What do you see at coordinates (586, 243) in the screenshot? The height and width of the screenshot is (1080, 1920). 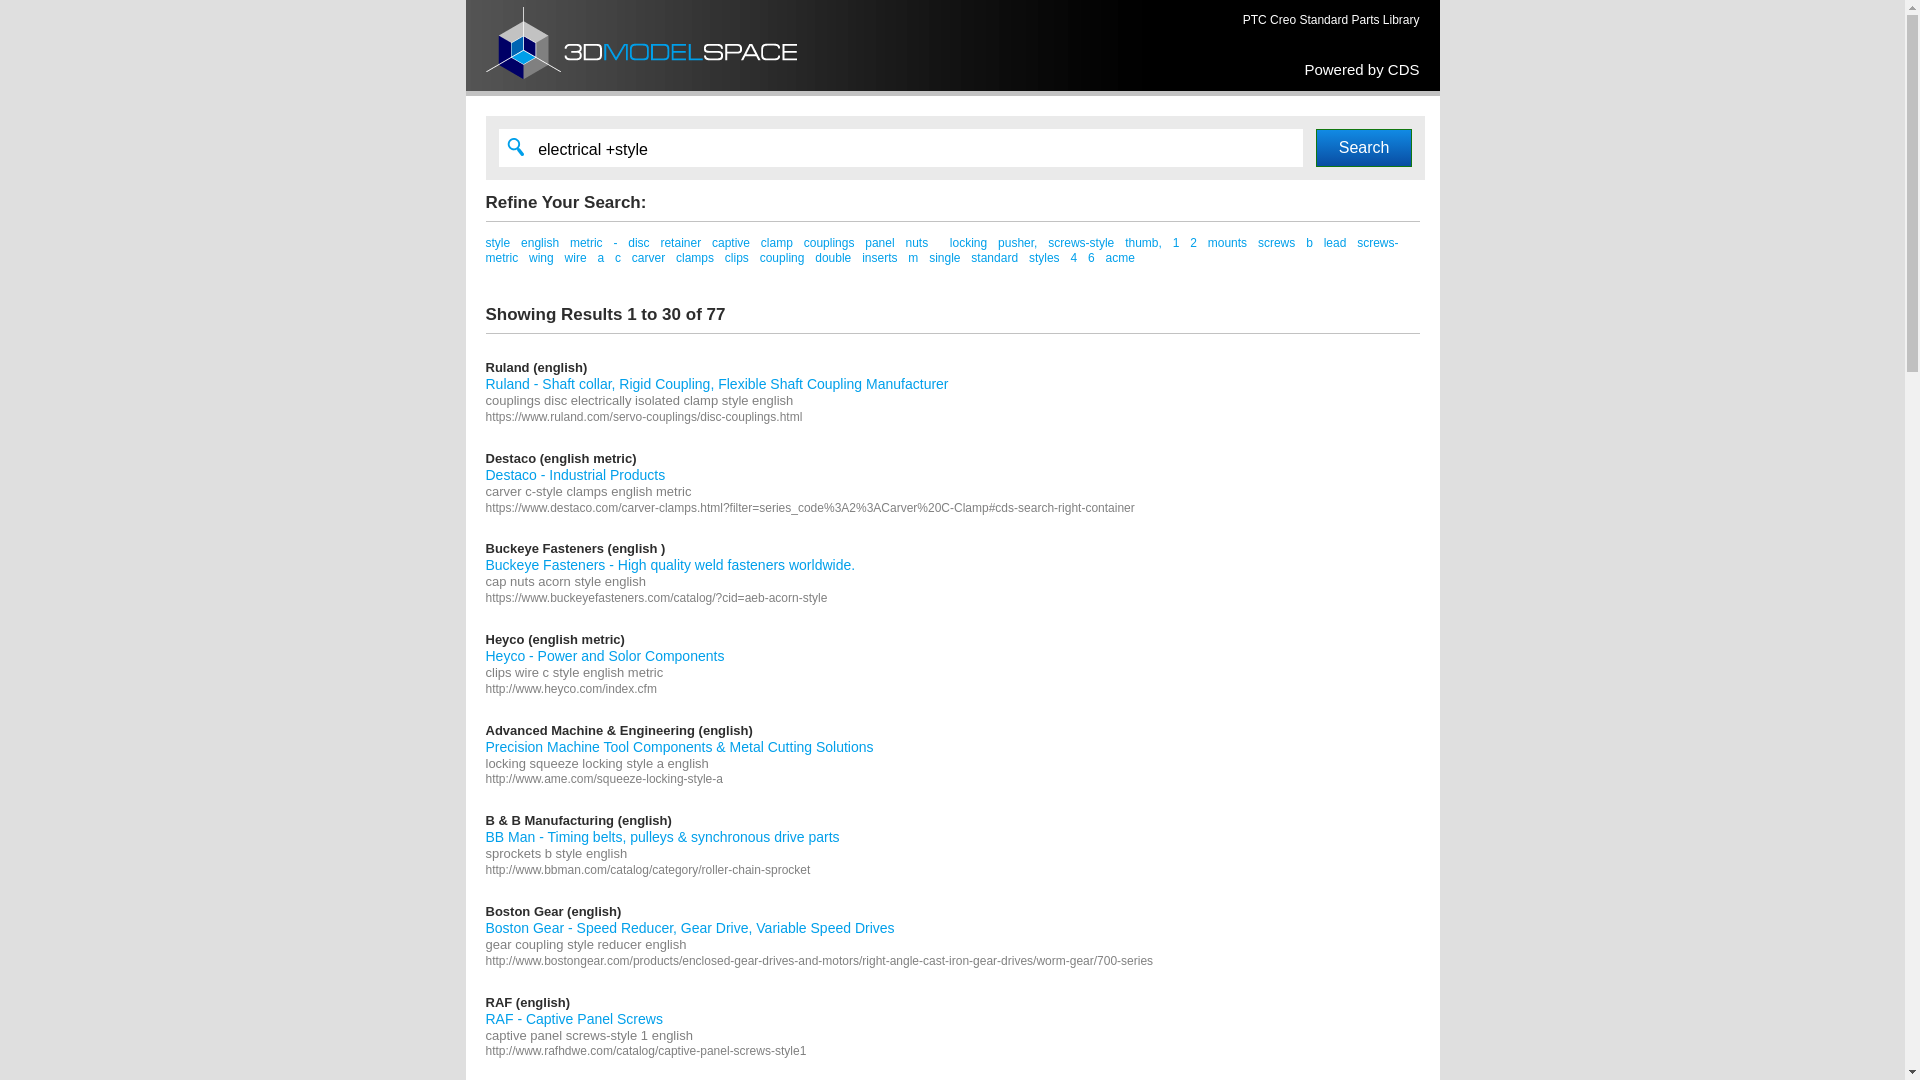 I see `metric` at bounding box center [586, 243].